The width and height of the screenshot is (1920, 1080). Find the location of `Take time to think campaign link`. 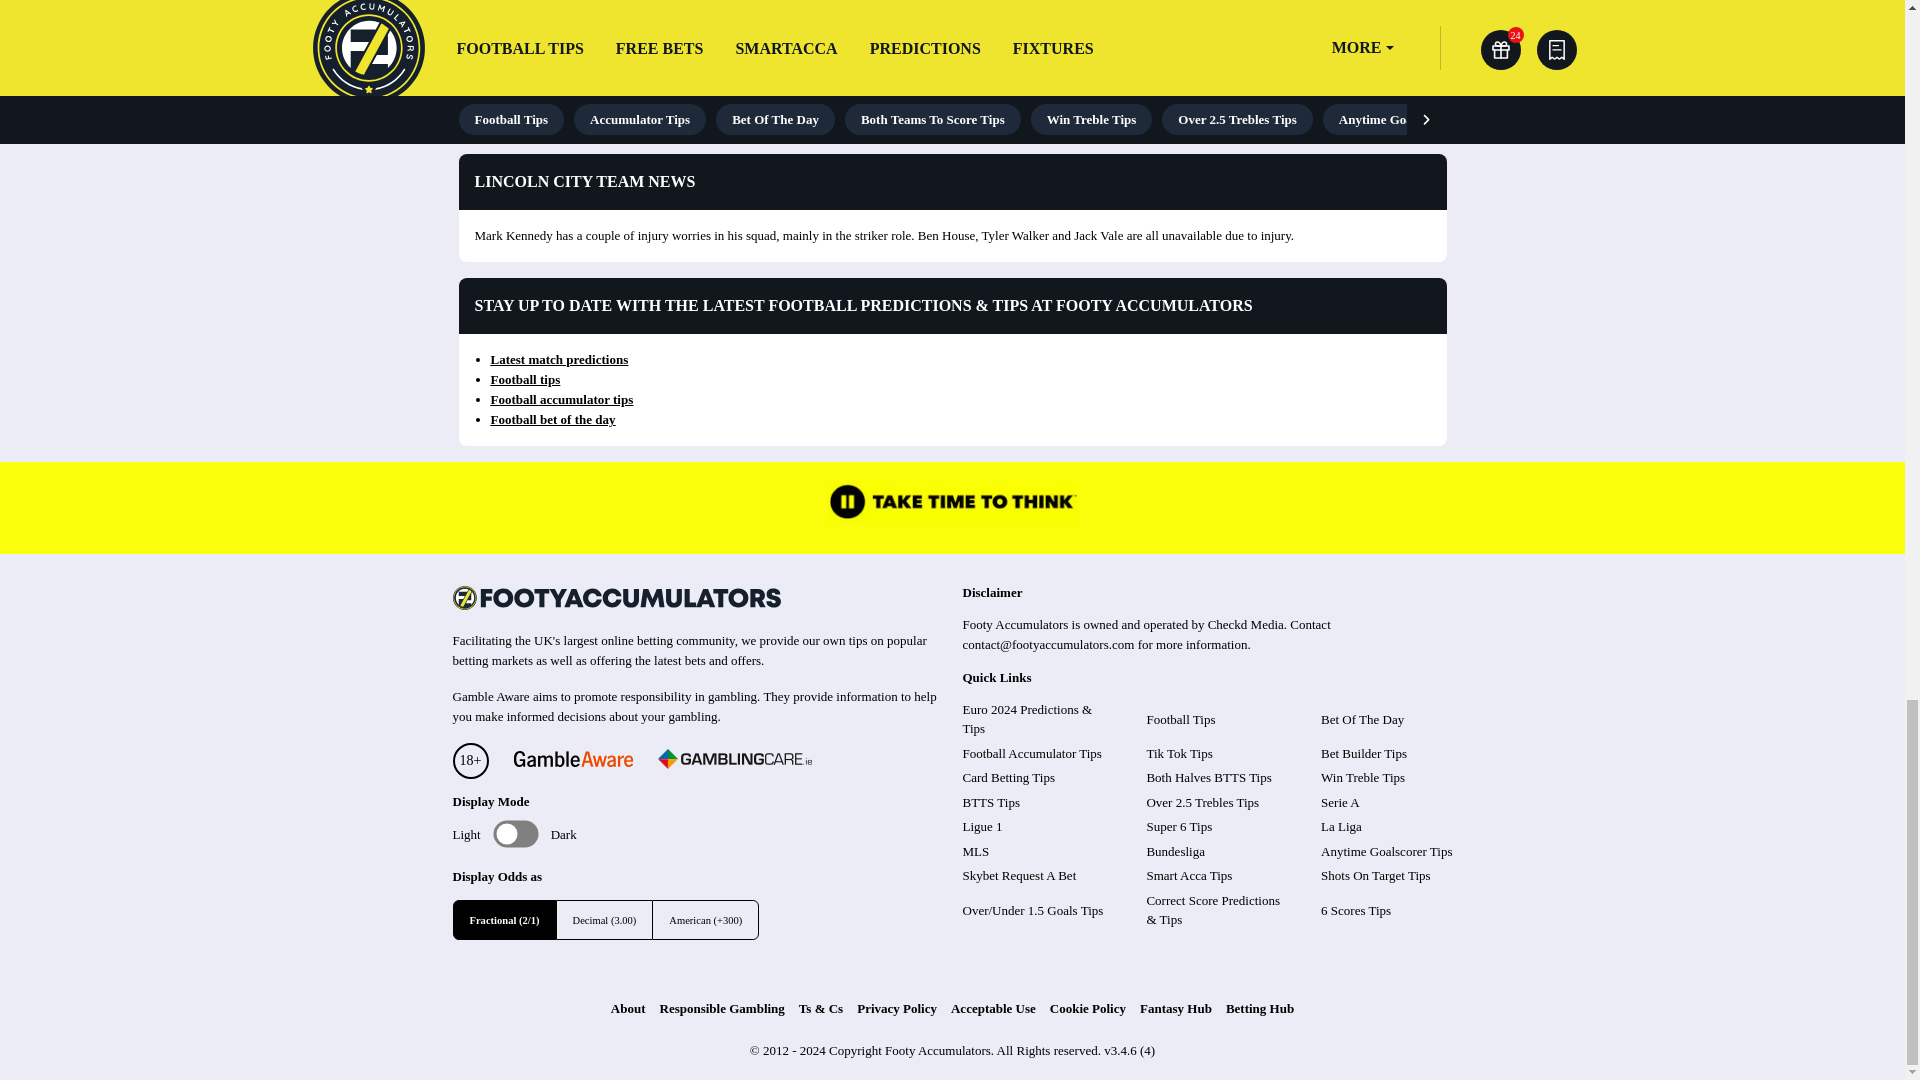

Take time to think campaign link is located at coordinates (952, 516).